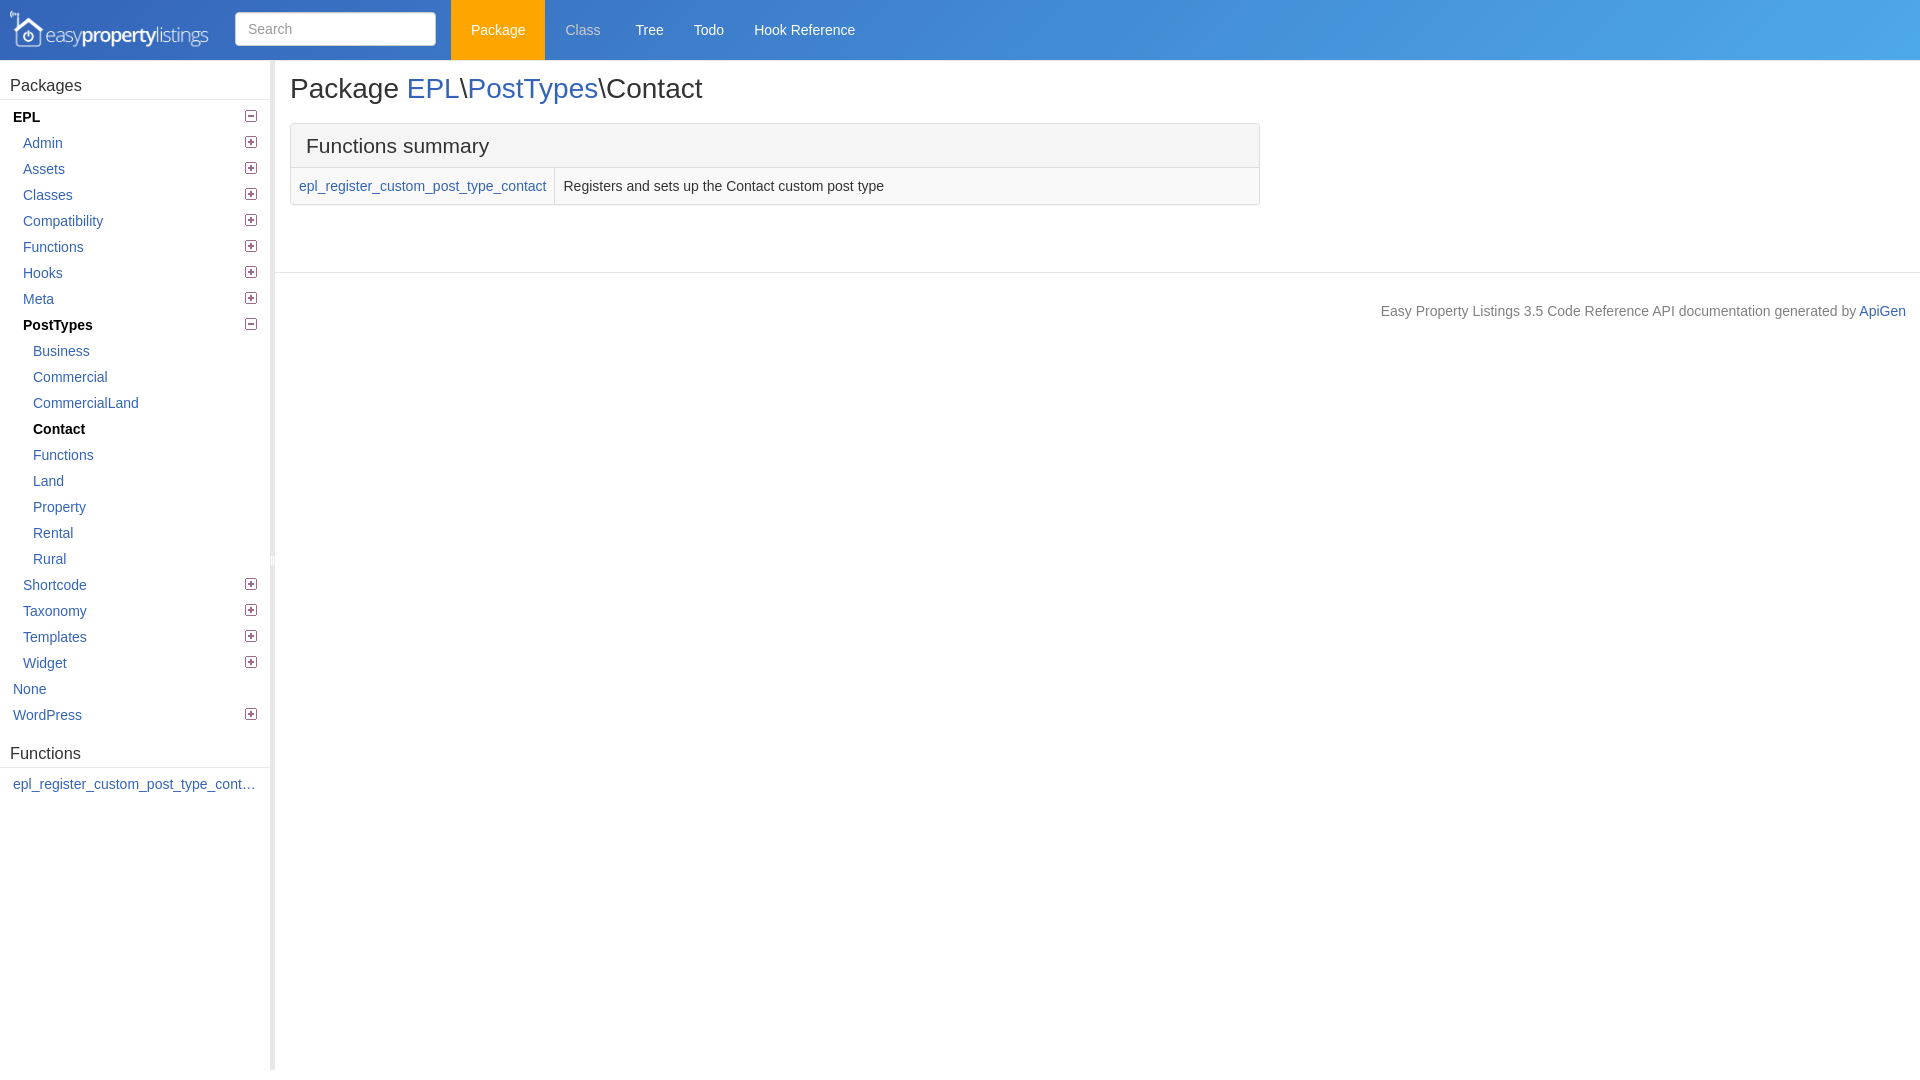 Image resolution: width=1920 pixels, height=1080 pixels. I want to click on Hooks, so click(140, 273).